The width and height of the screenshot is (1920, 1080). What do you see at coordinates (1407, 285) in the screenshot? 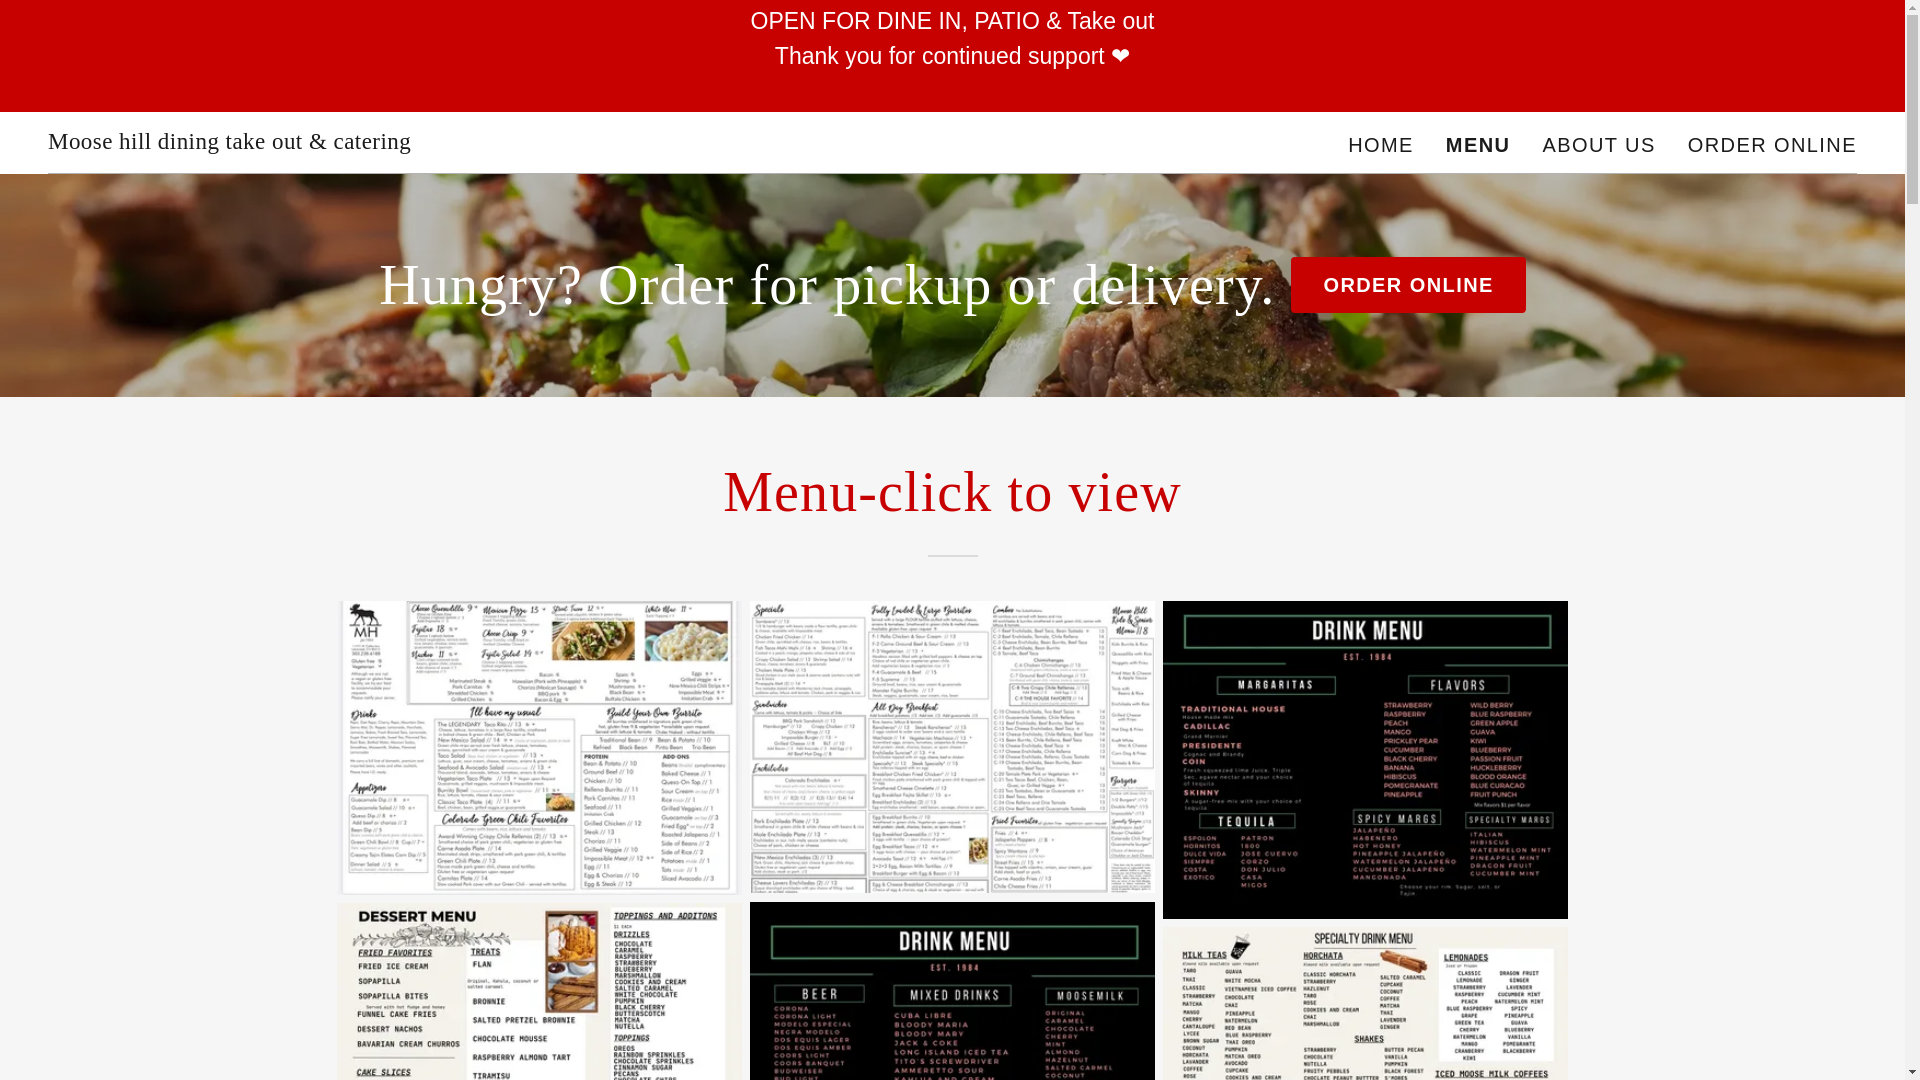
I see `ORDER ONLINE` at bounding box center [1407, 285].